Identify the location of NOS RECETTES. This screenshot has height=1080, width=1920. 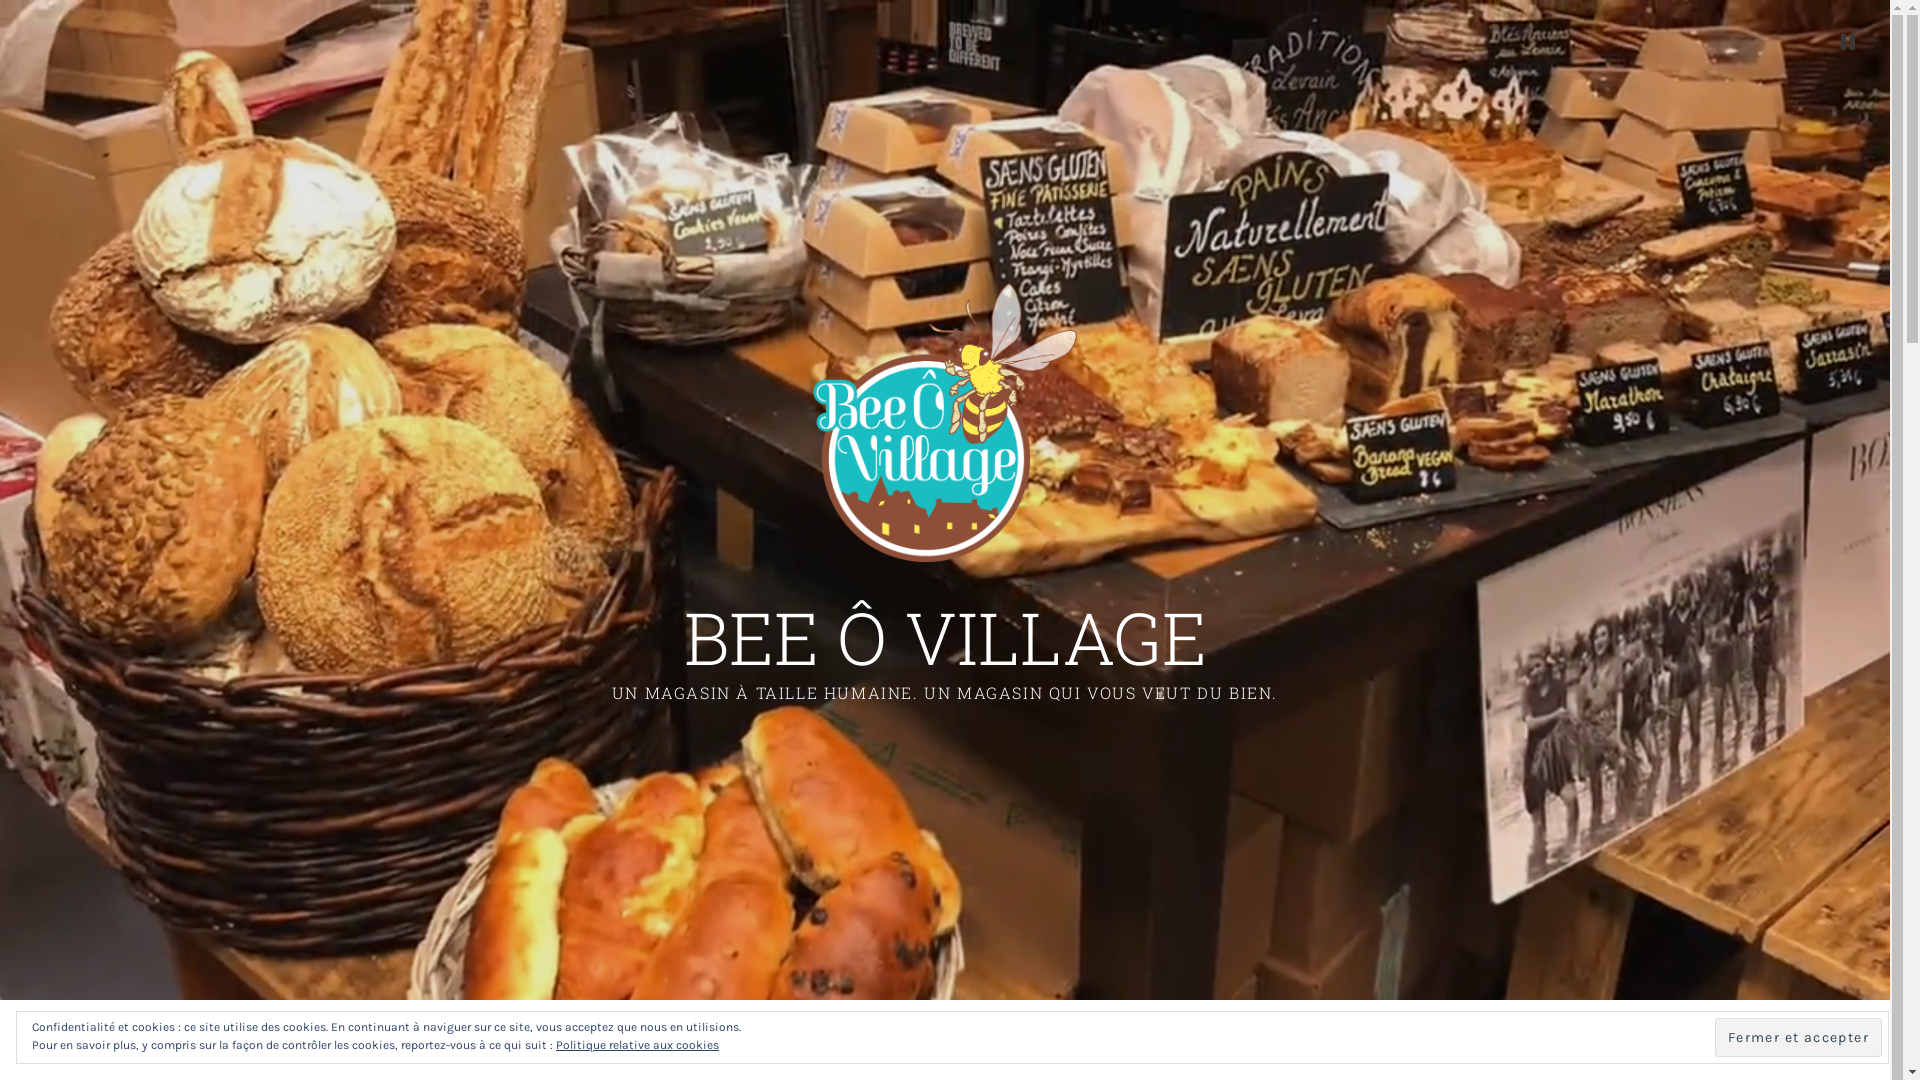
(1062, 1040).